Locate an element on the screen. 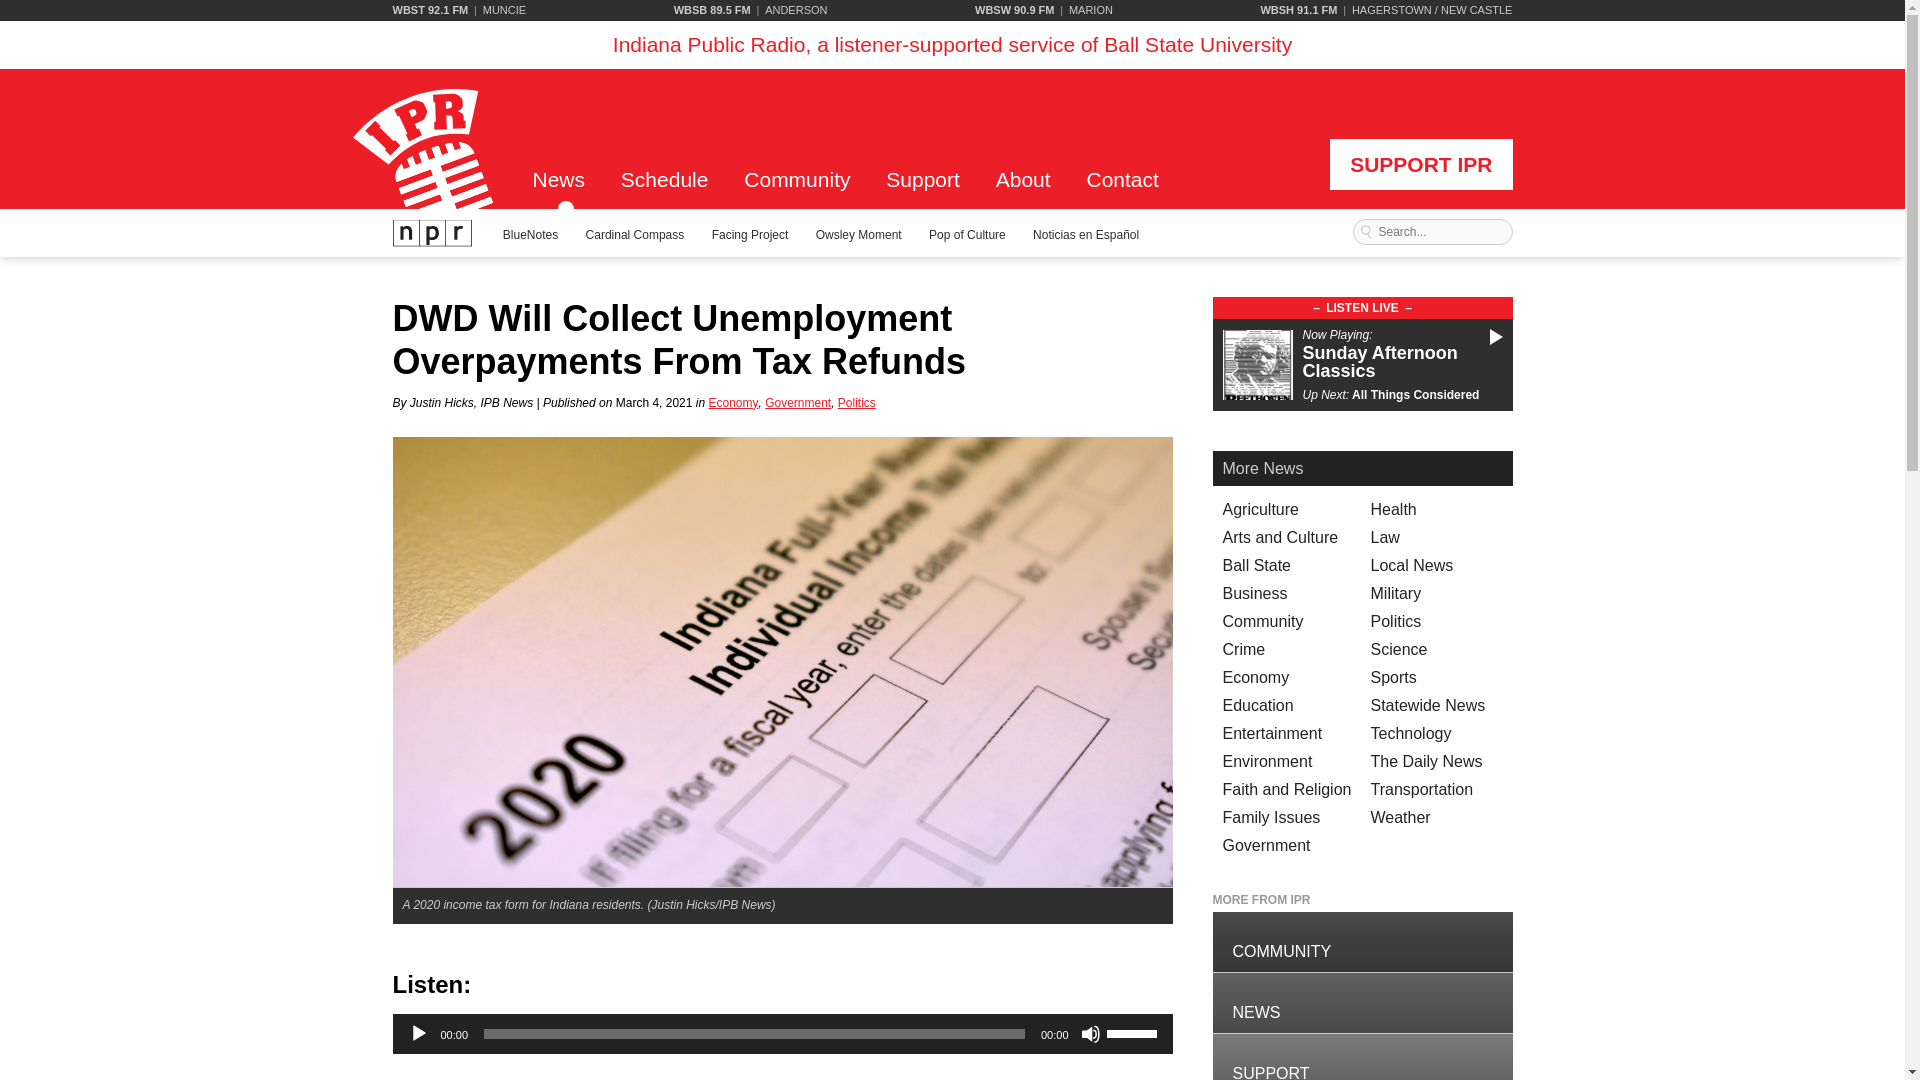 The image size is (1920, 1080). Schedule is located at coordinates (664, 188).